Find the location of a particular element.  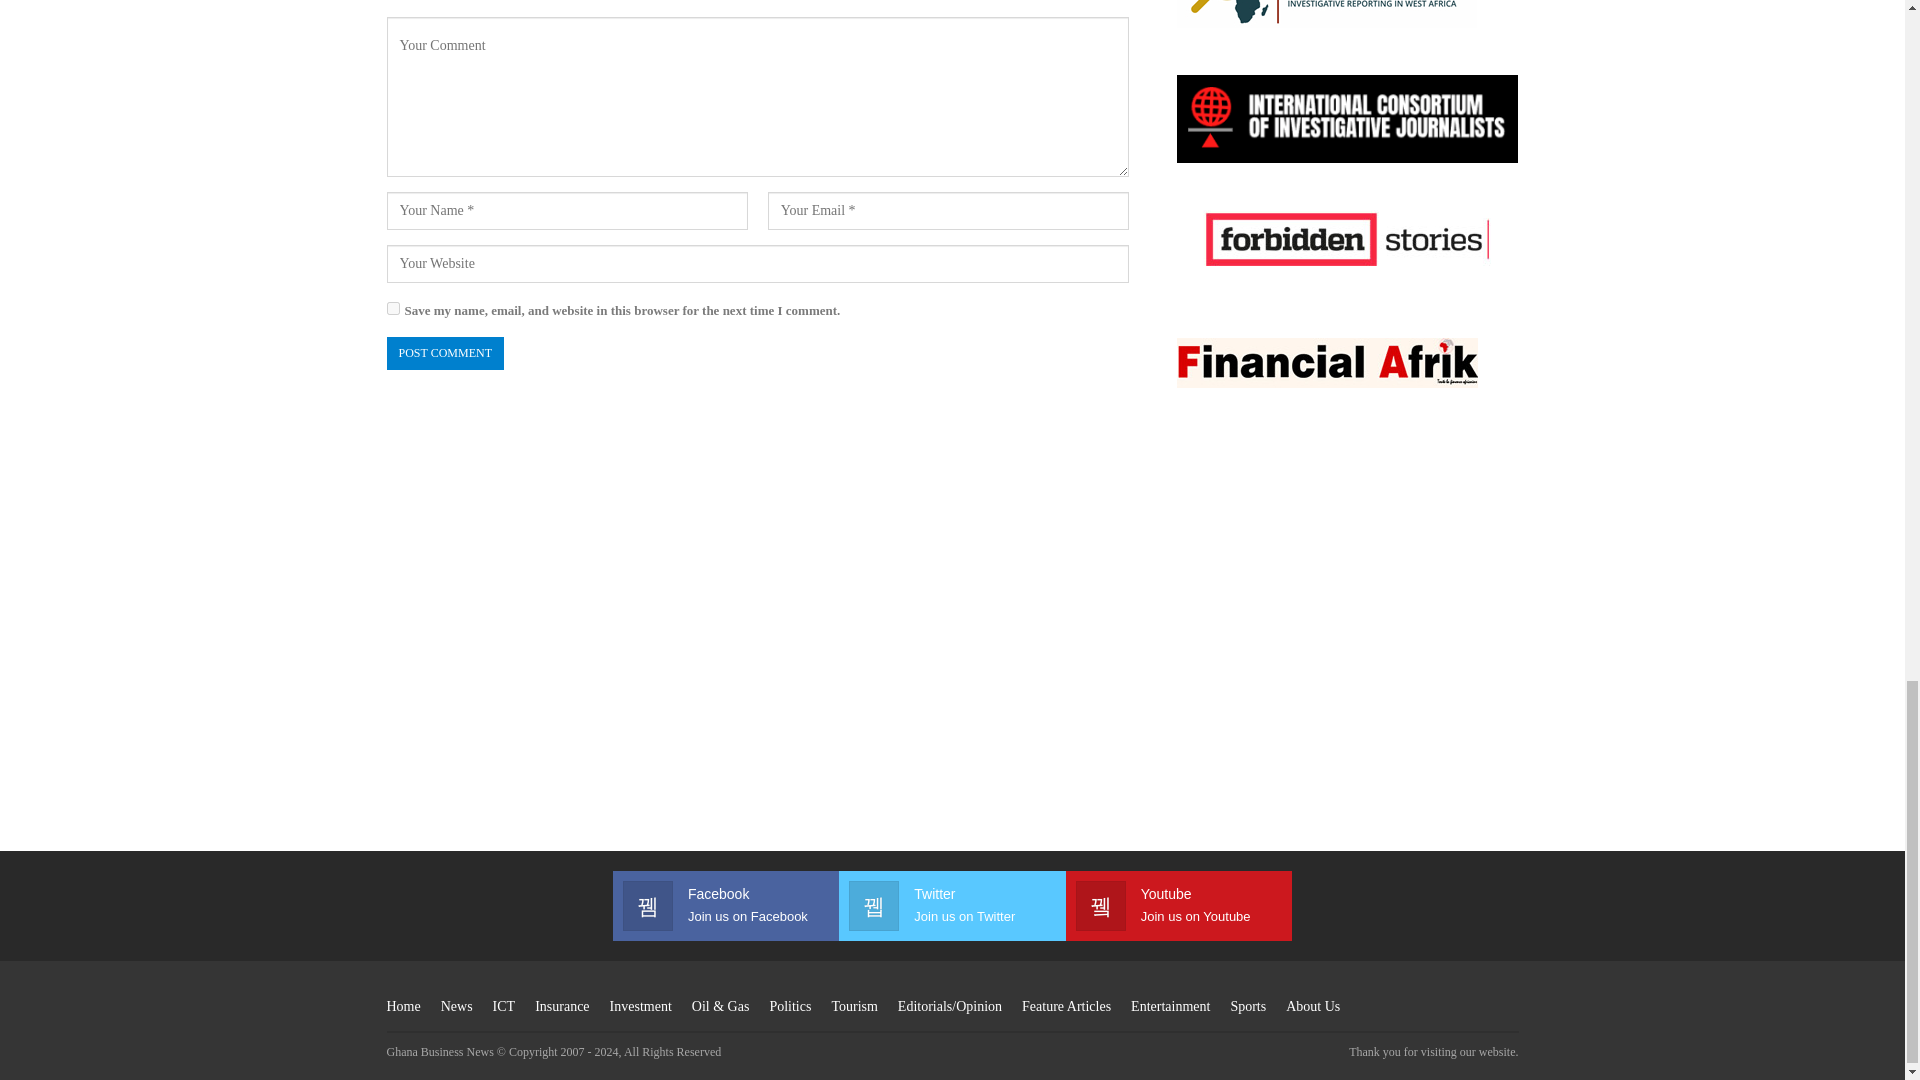

Post Comment is located at coordinates (444, 353).